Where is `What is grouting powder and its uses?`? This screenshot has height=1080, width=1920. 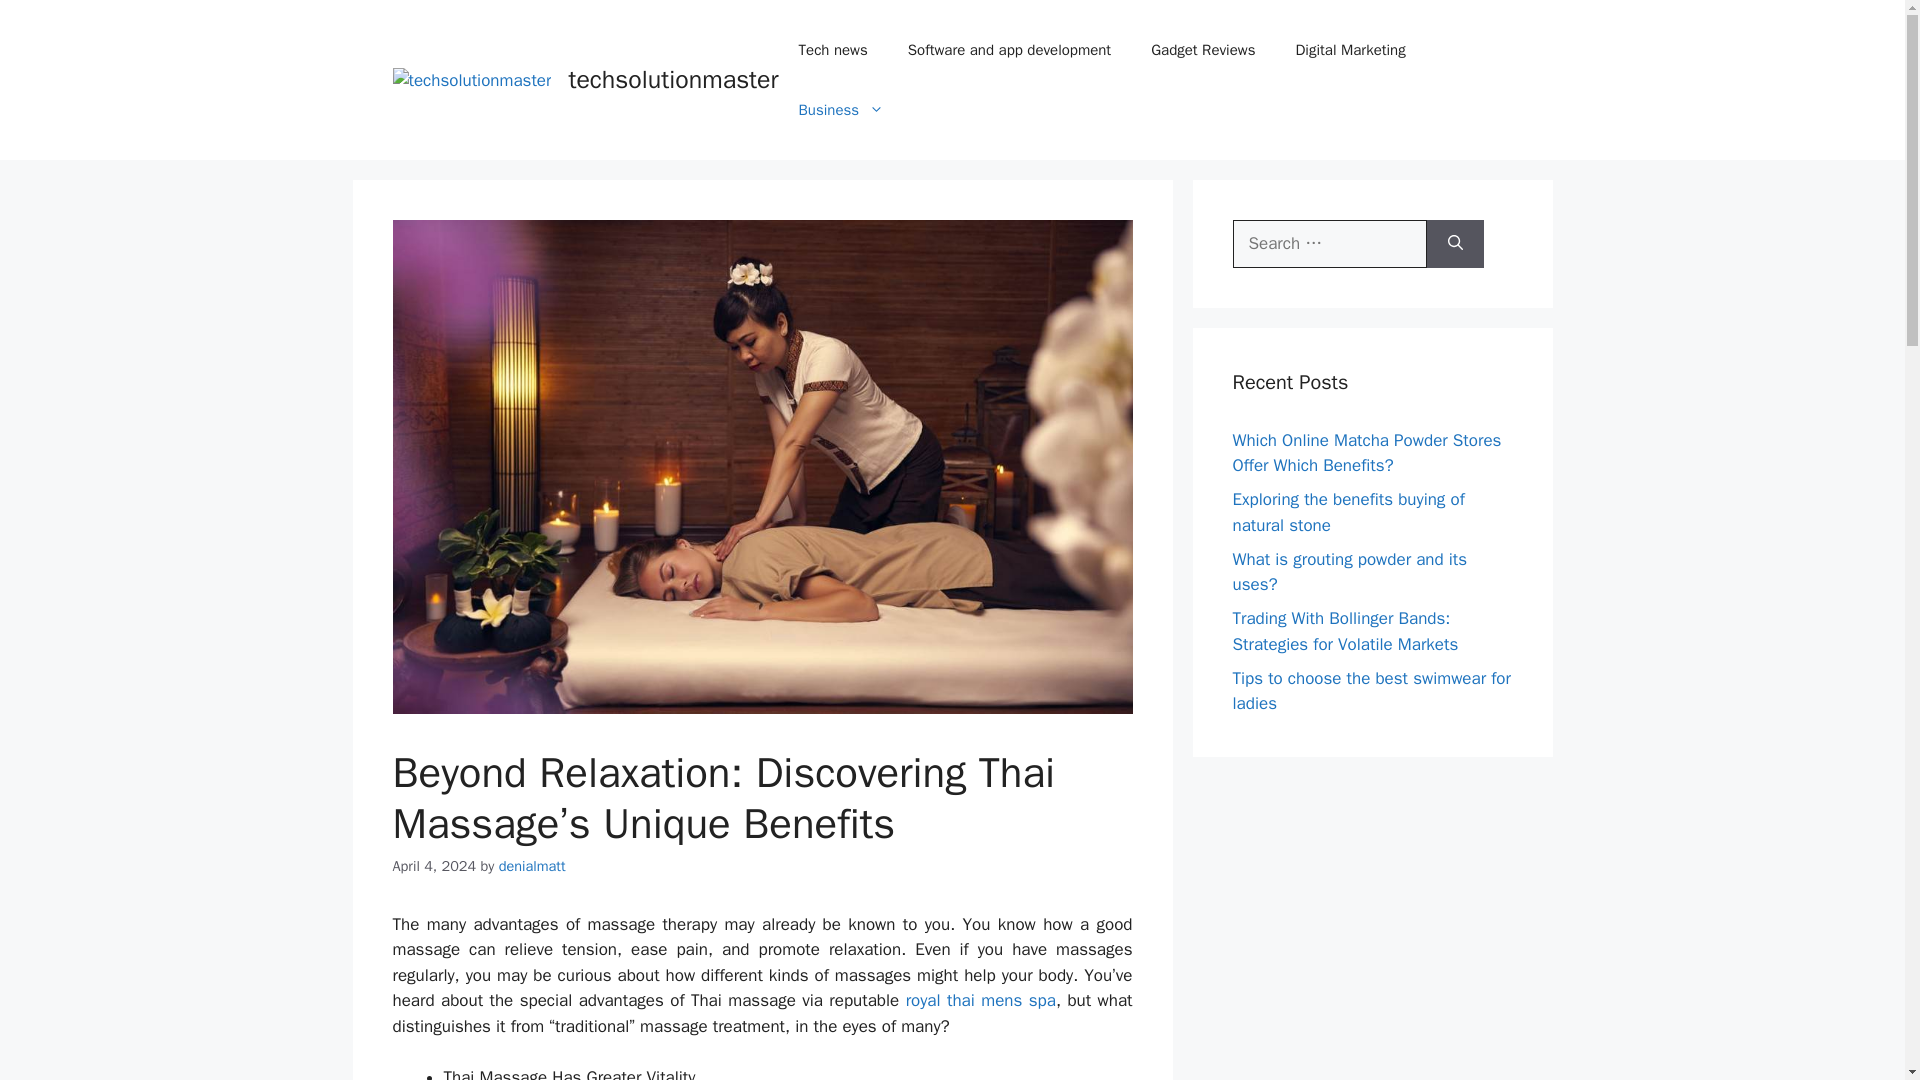 What is grouting powder and its uses? is located at coordinates (1349, 571).